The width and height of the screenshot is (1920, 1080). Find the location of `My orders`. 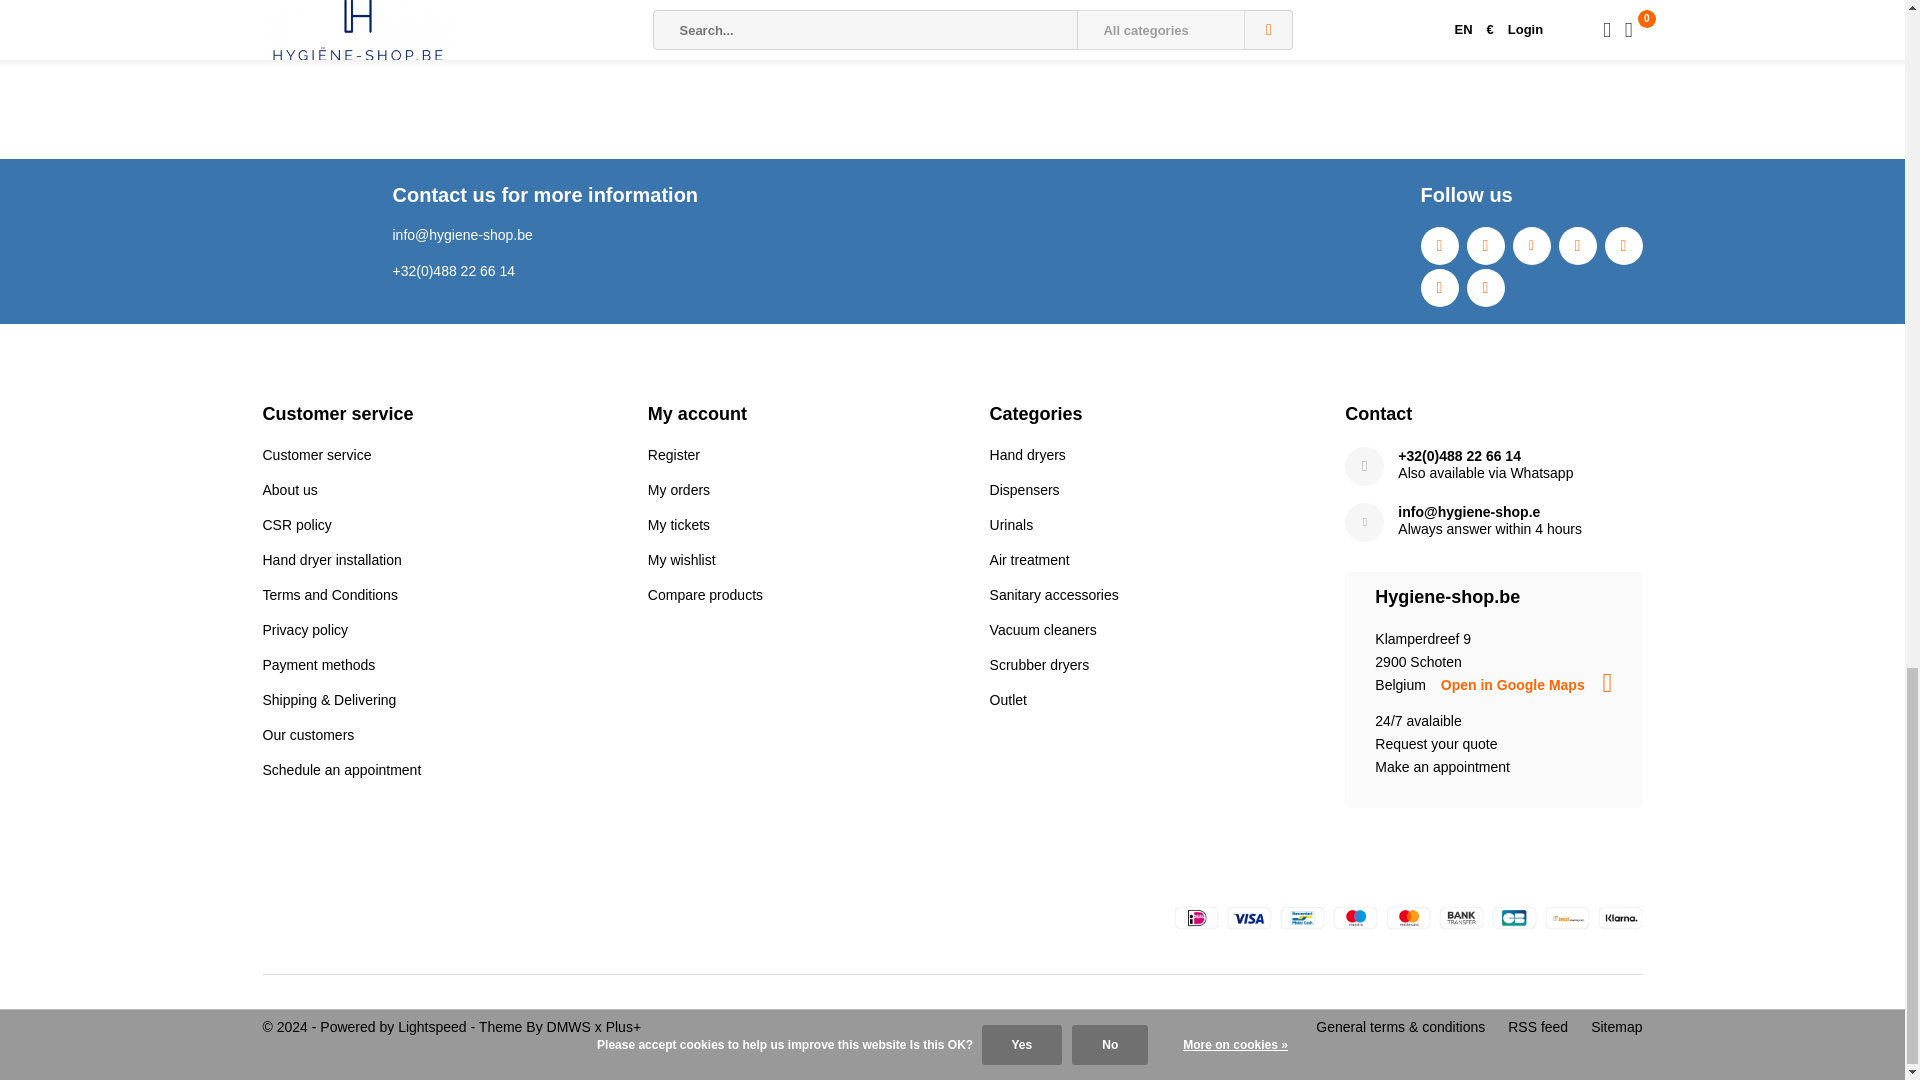

My orders is located at coordinates (679, 489).